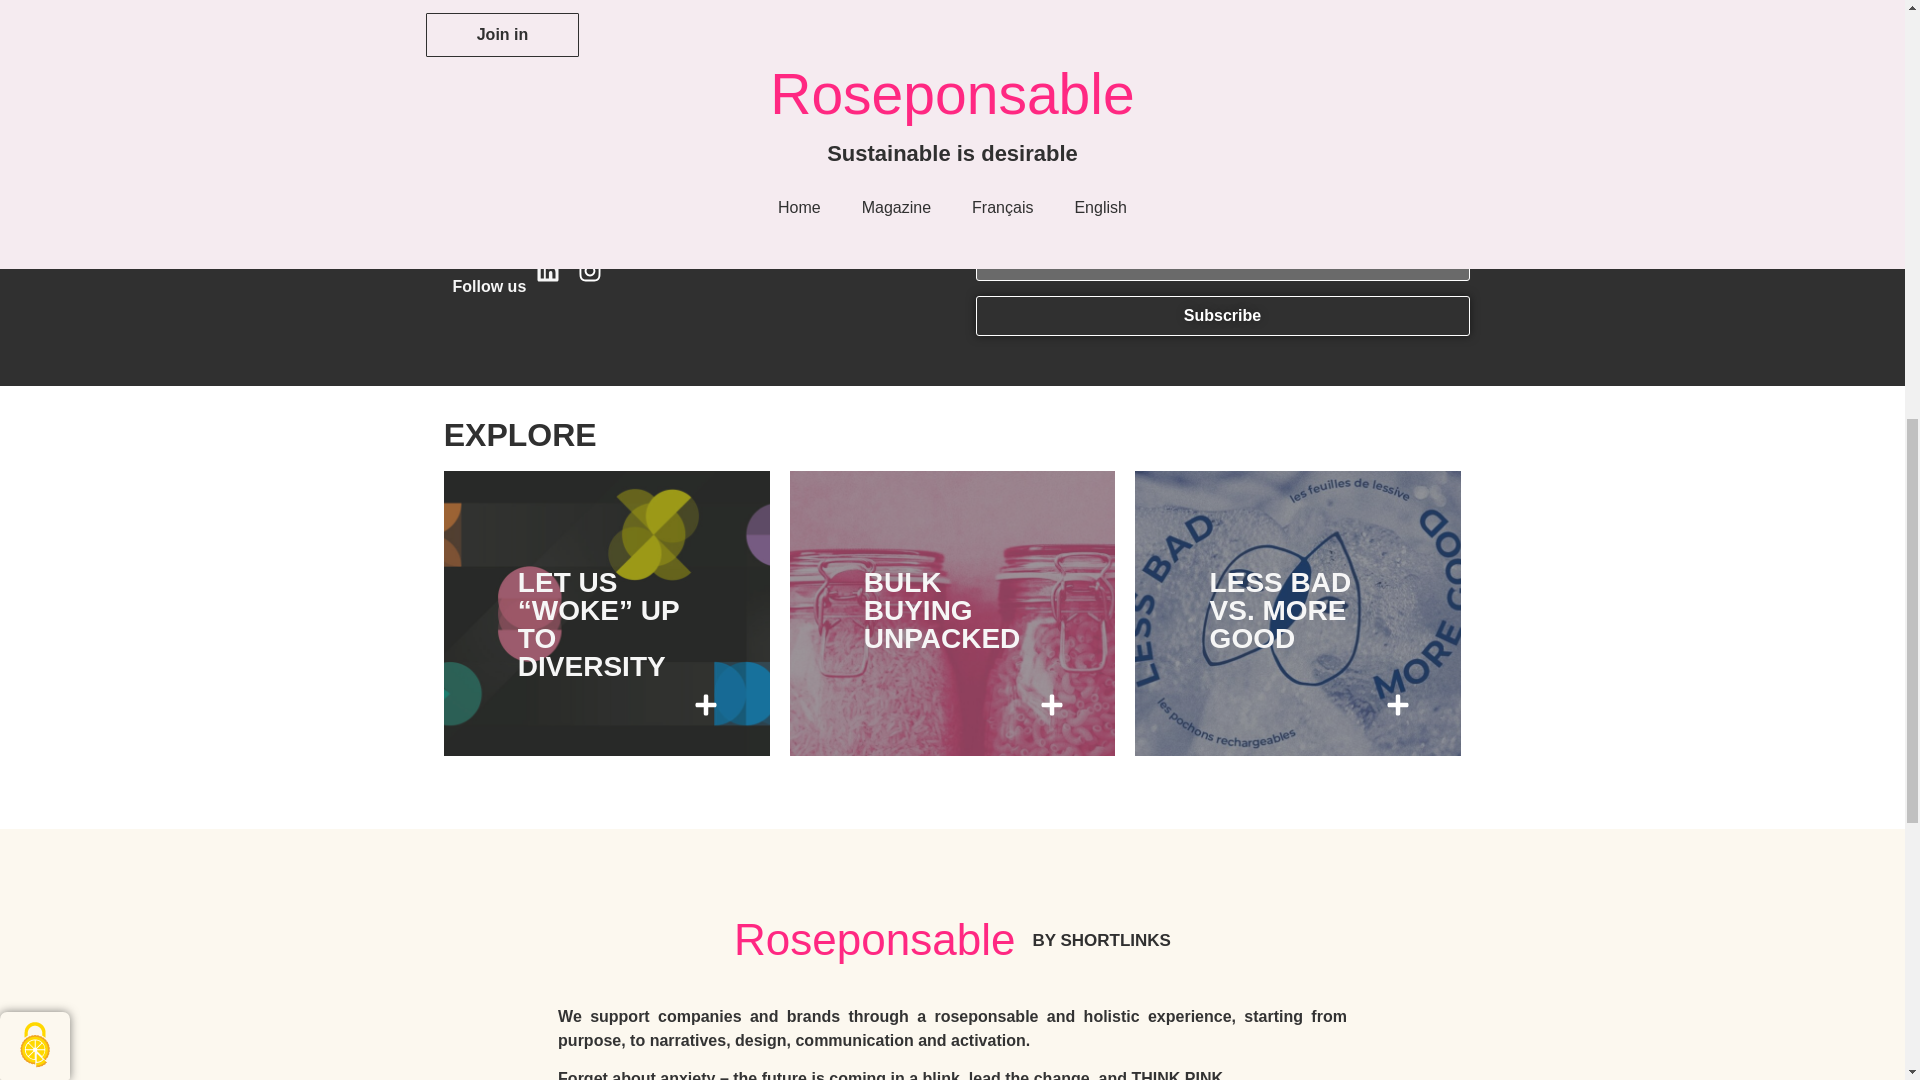  What do you see at coordinates (1222, 315) in the screenshot?
I see `Subscribe` at bounding box center [1222, 315].